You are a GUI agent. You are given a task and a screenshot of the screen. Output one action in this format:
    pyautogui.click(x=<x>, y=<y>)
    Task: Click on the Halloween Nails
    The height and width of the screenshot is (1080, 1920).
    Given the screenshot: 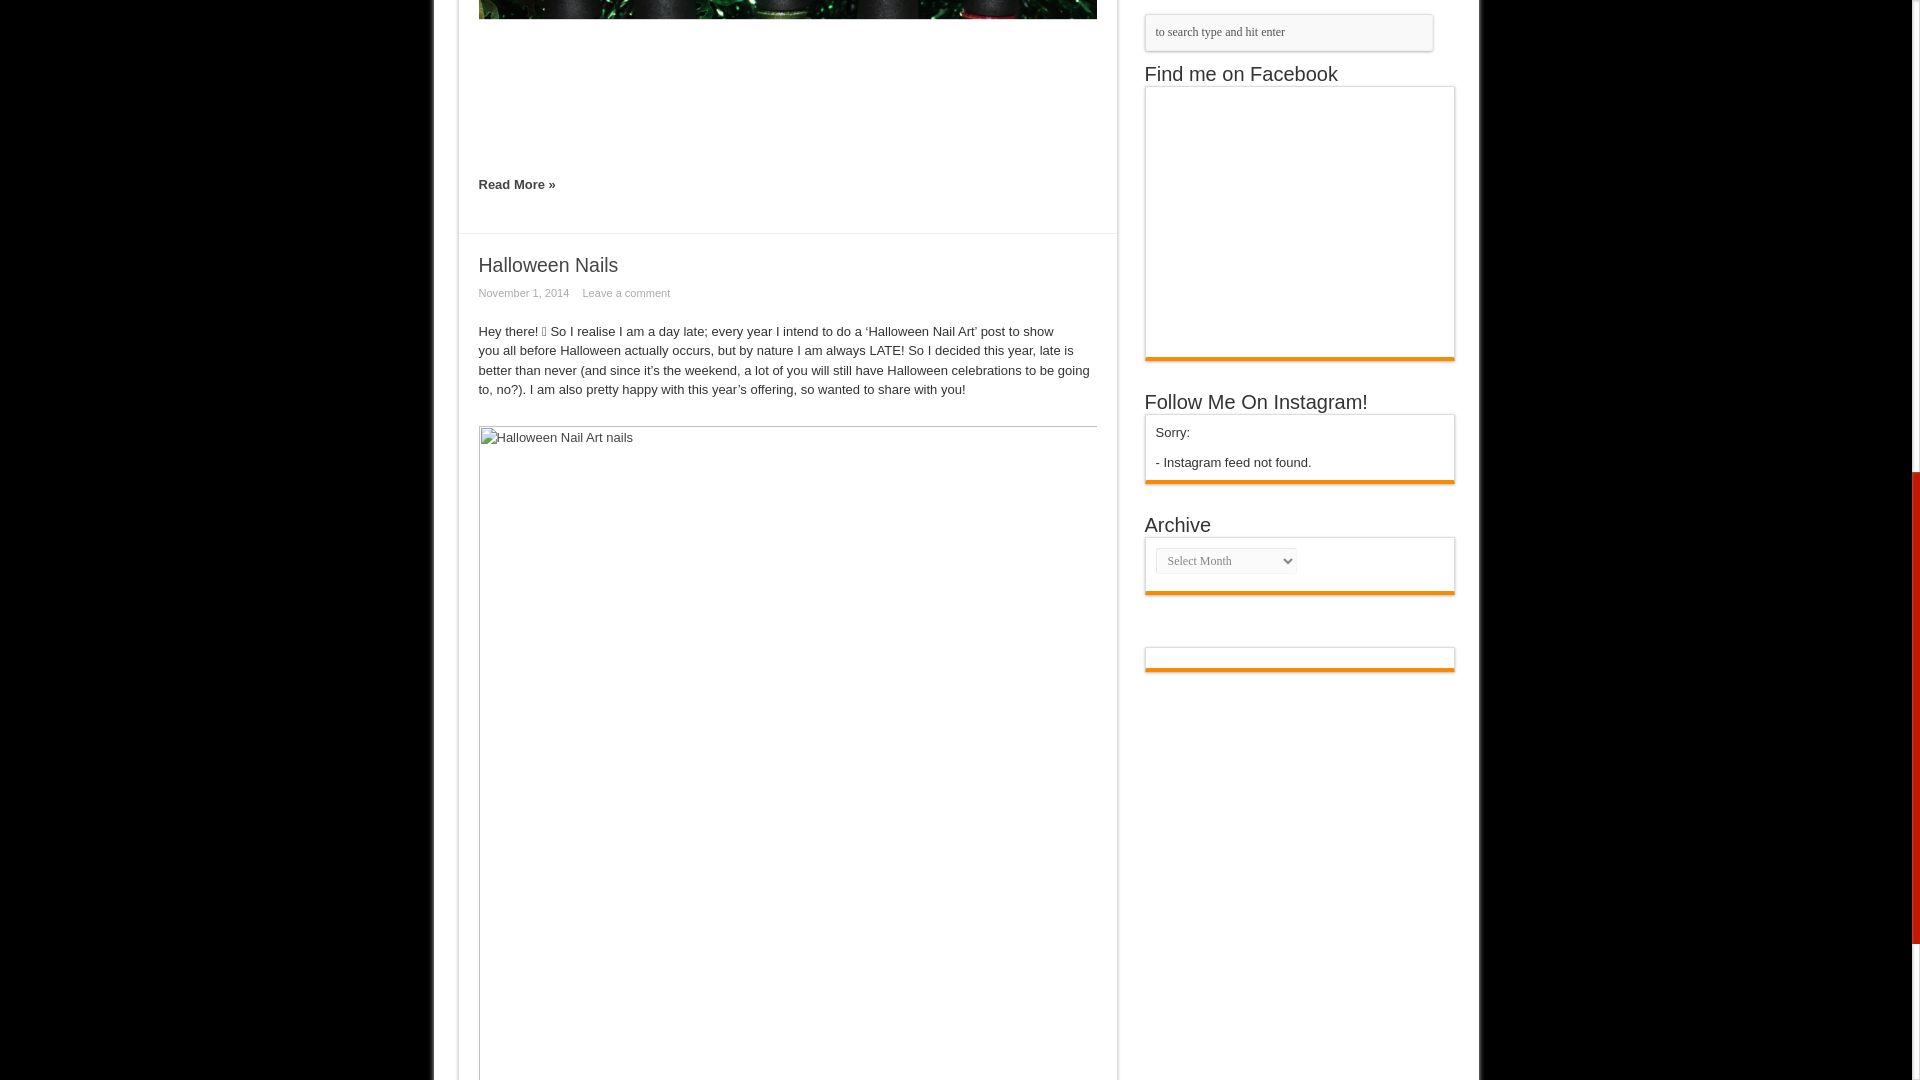 What is the action you would take?
    pyautogui.click(x=548, y=264)
    